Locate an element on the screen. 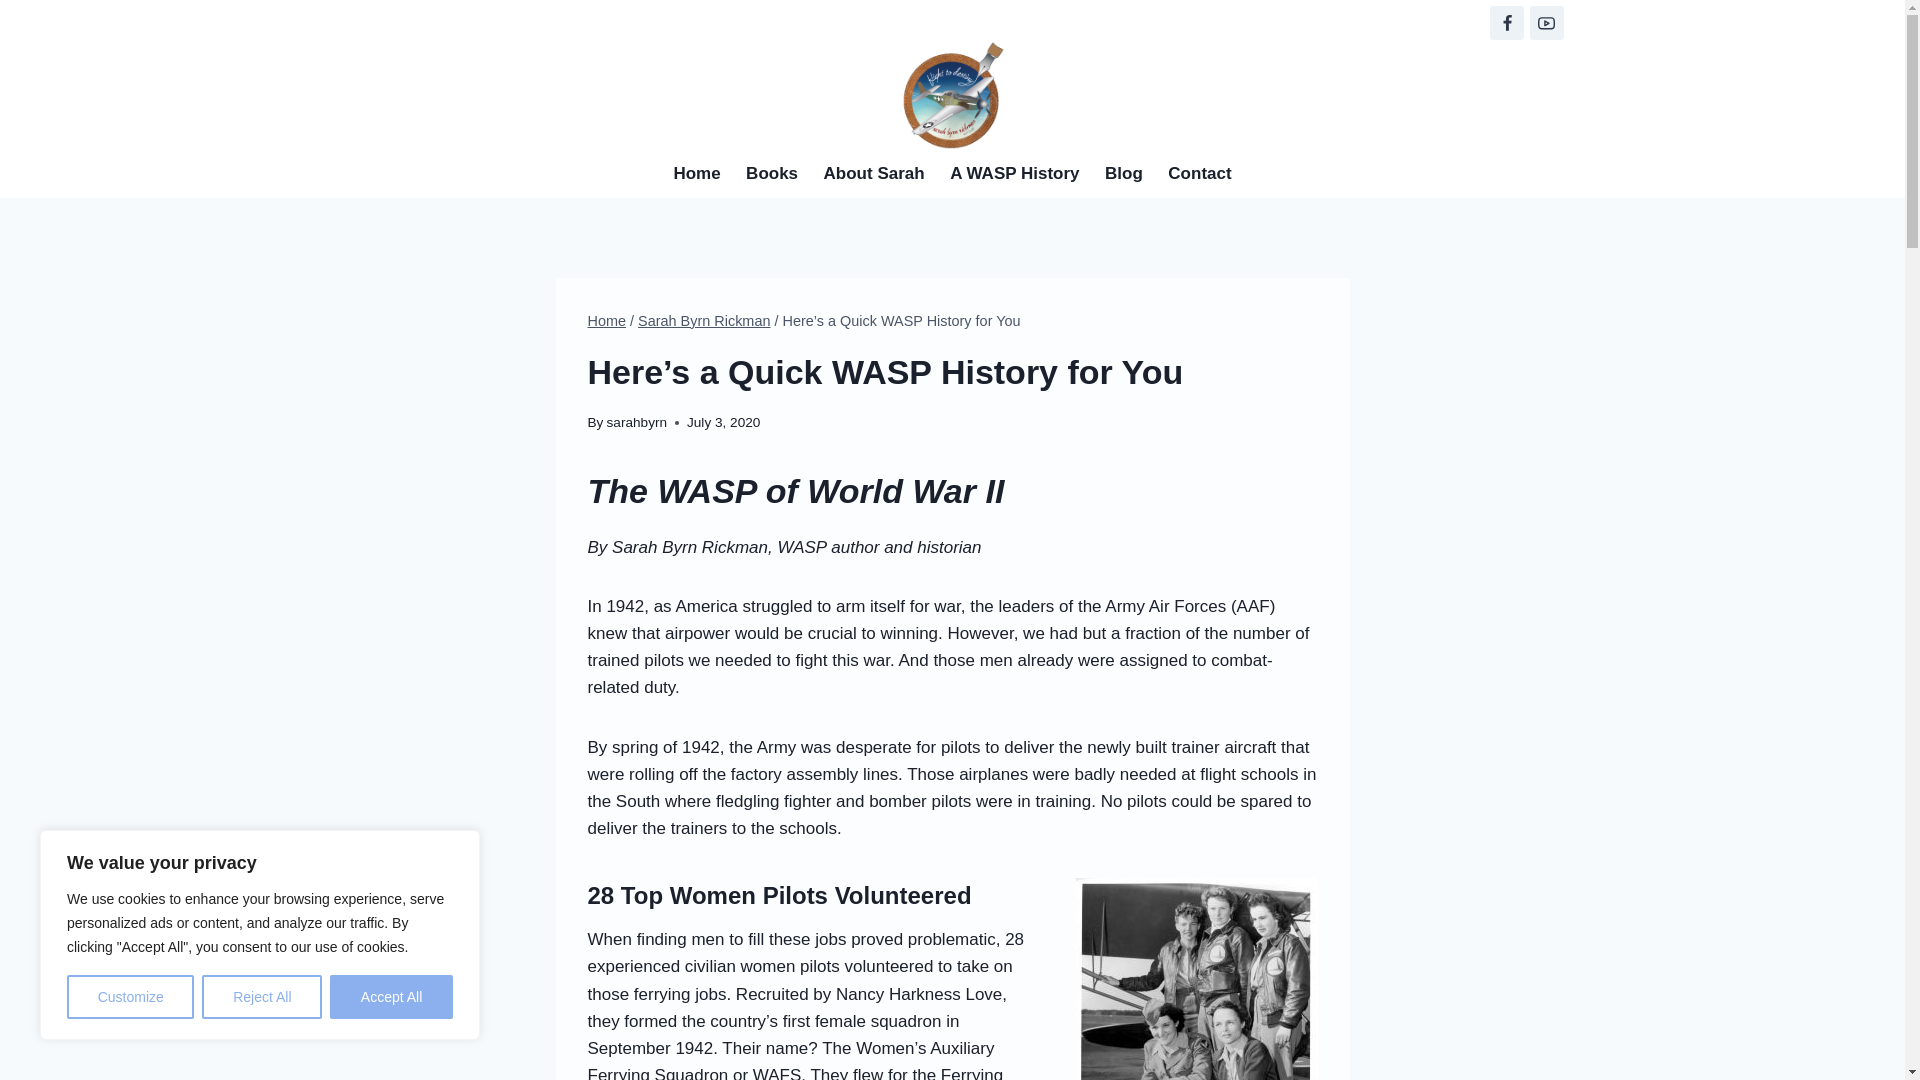 This screenshot has height=1080, width=1920. Books is located at coordinates (772, 174).